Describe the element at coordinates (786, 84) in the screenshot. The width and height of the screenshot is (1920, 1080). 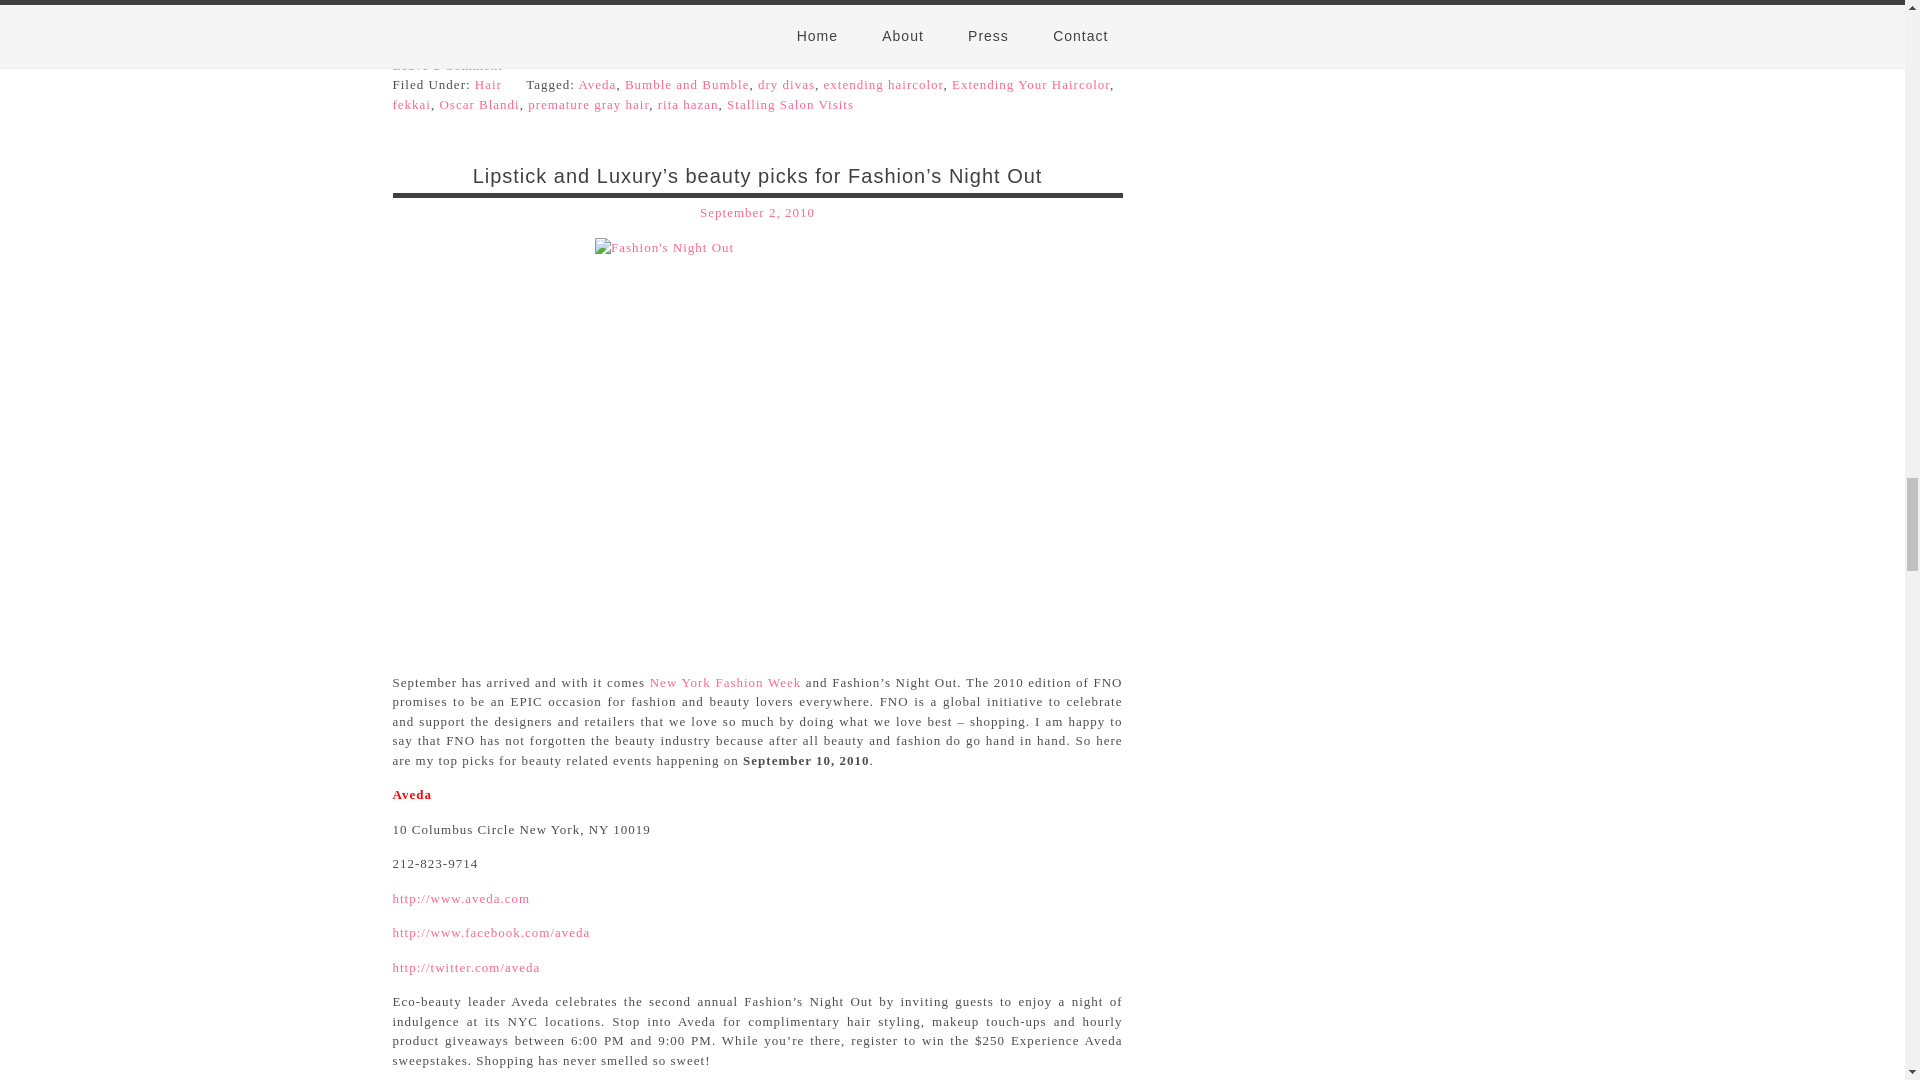
I see `dry divas` at that location.